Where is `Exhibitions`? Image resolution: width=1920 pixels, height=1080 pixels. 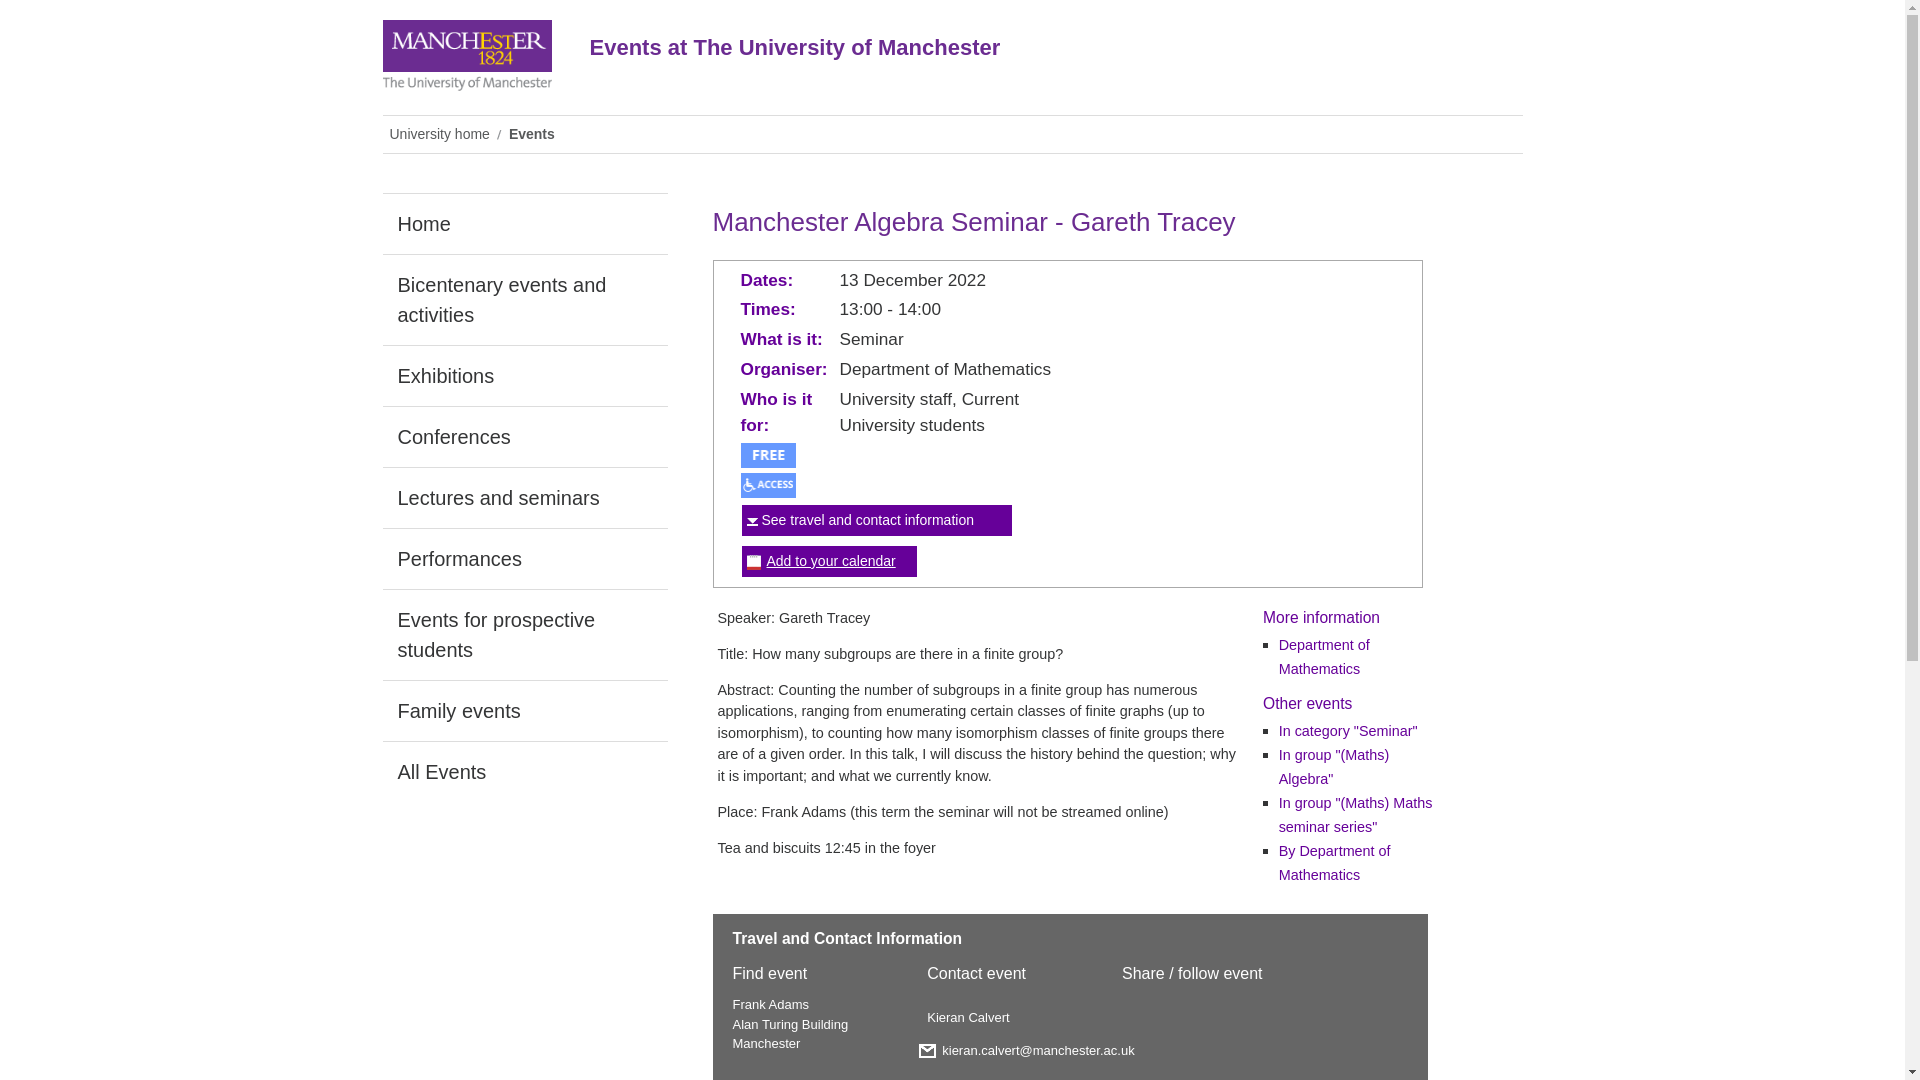 Exhibitions is located at coordinates (524, 376).